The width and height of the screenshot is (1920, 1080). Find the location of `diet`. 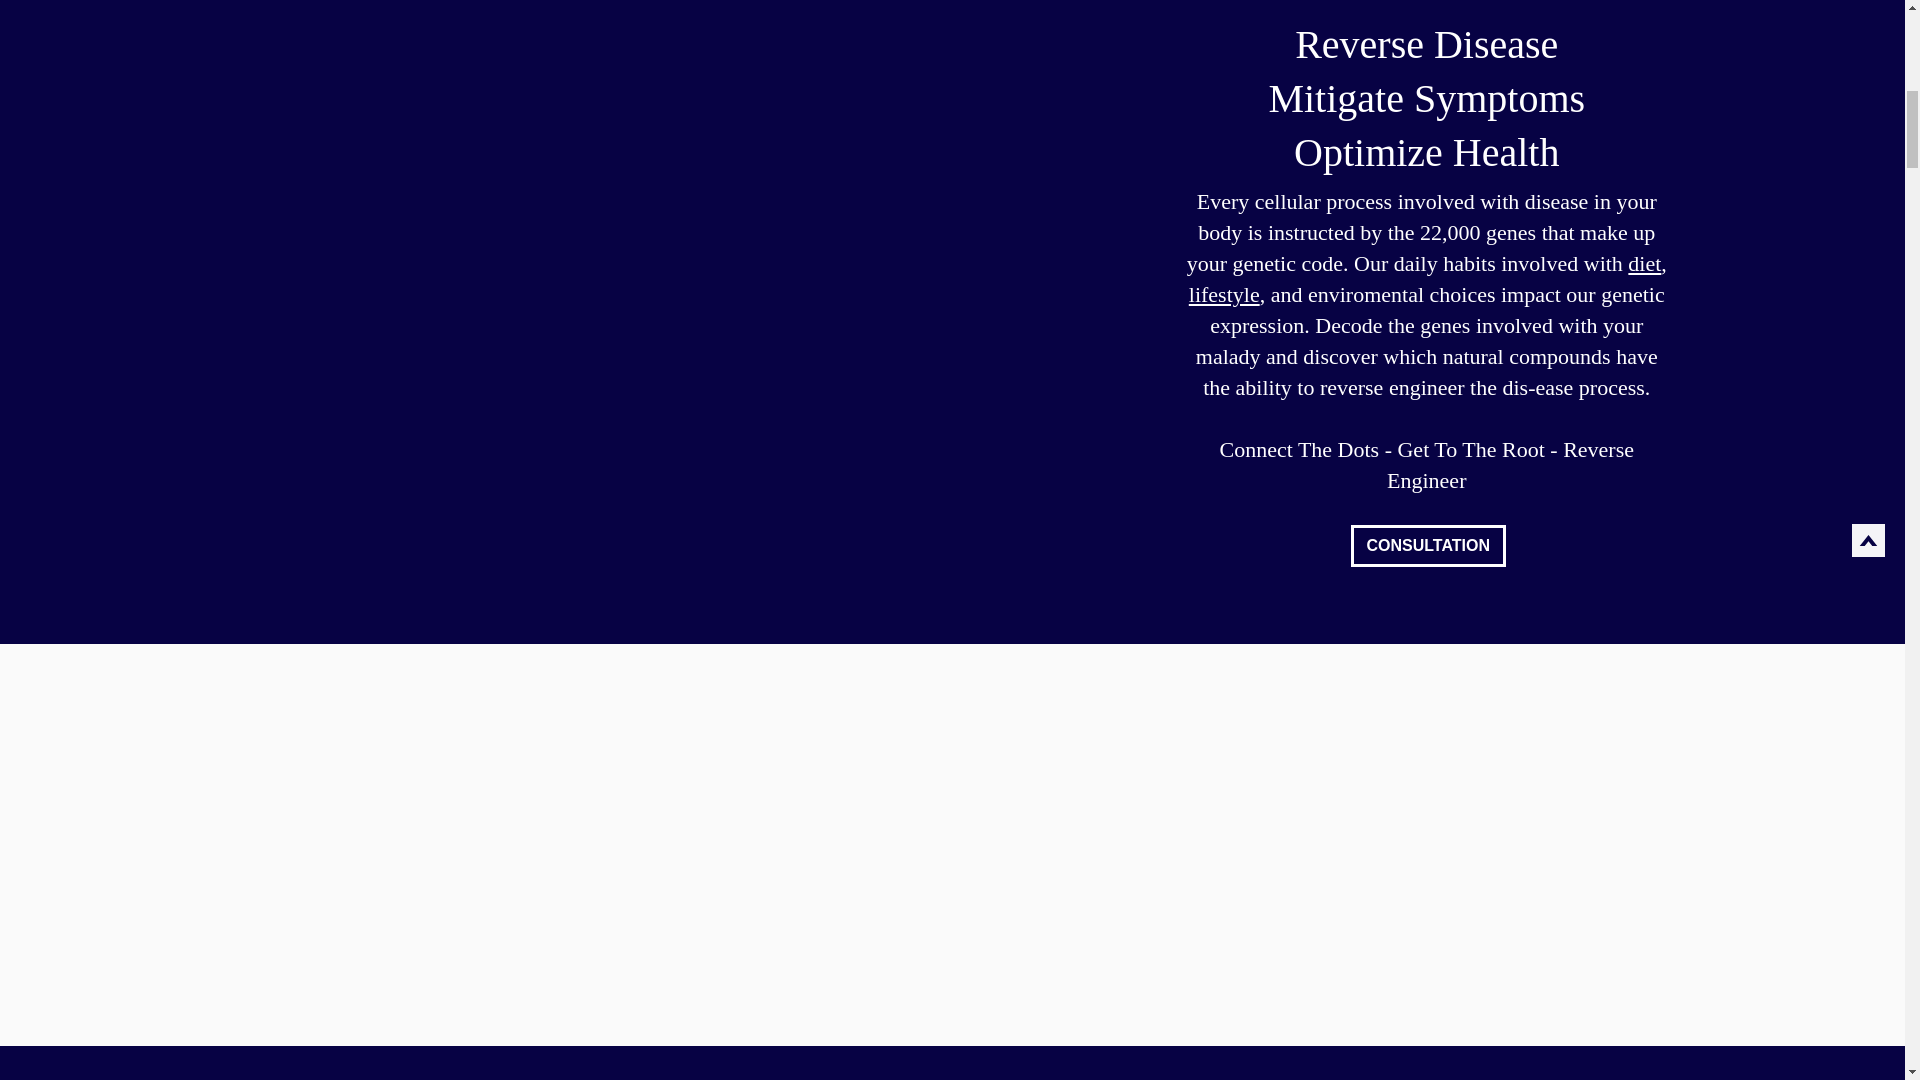

diet is located at coordinates (1644, 263).